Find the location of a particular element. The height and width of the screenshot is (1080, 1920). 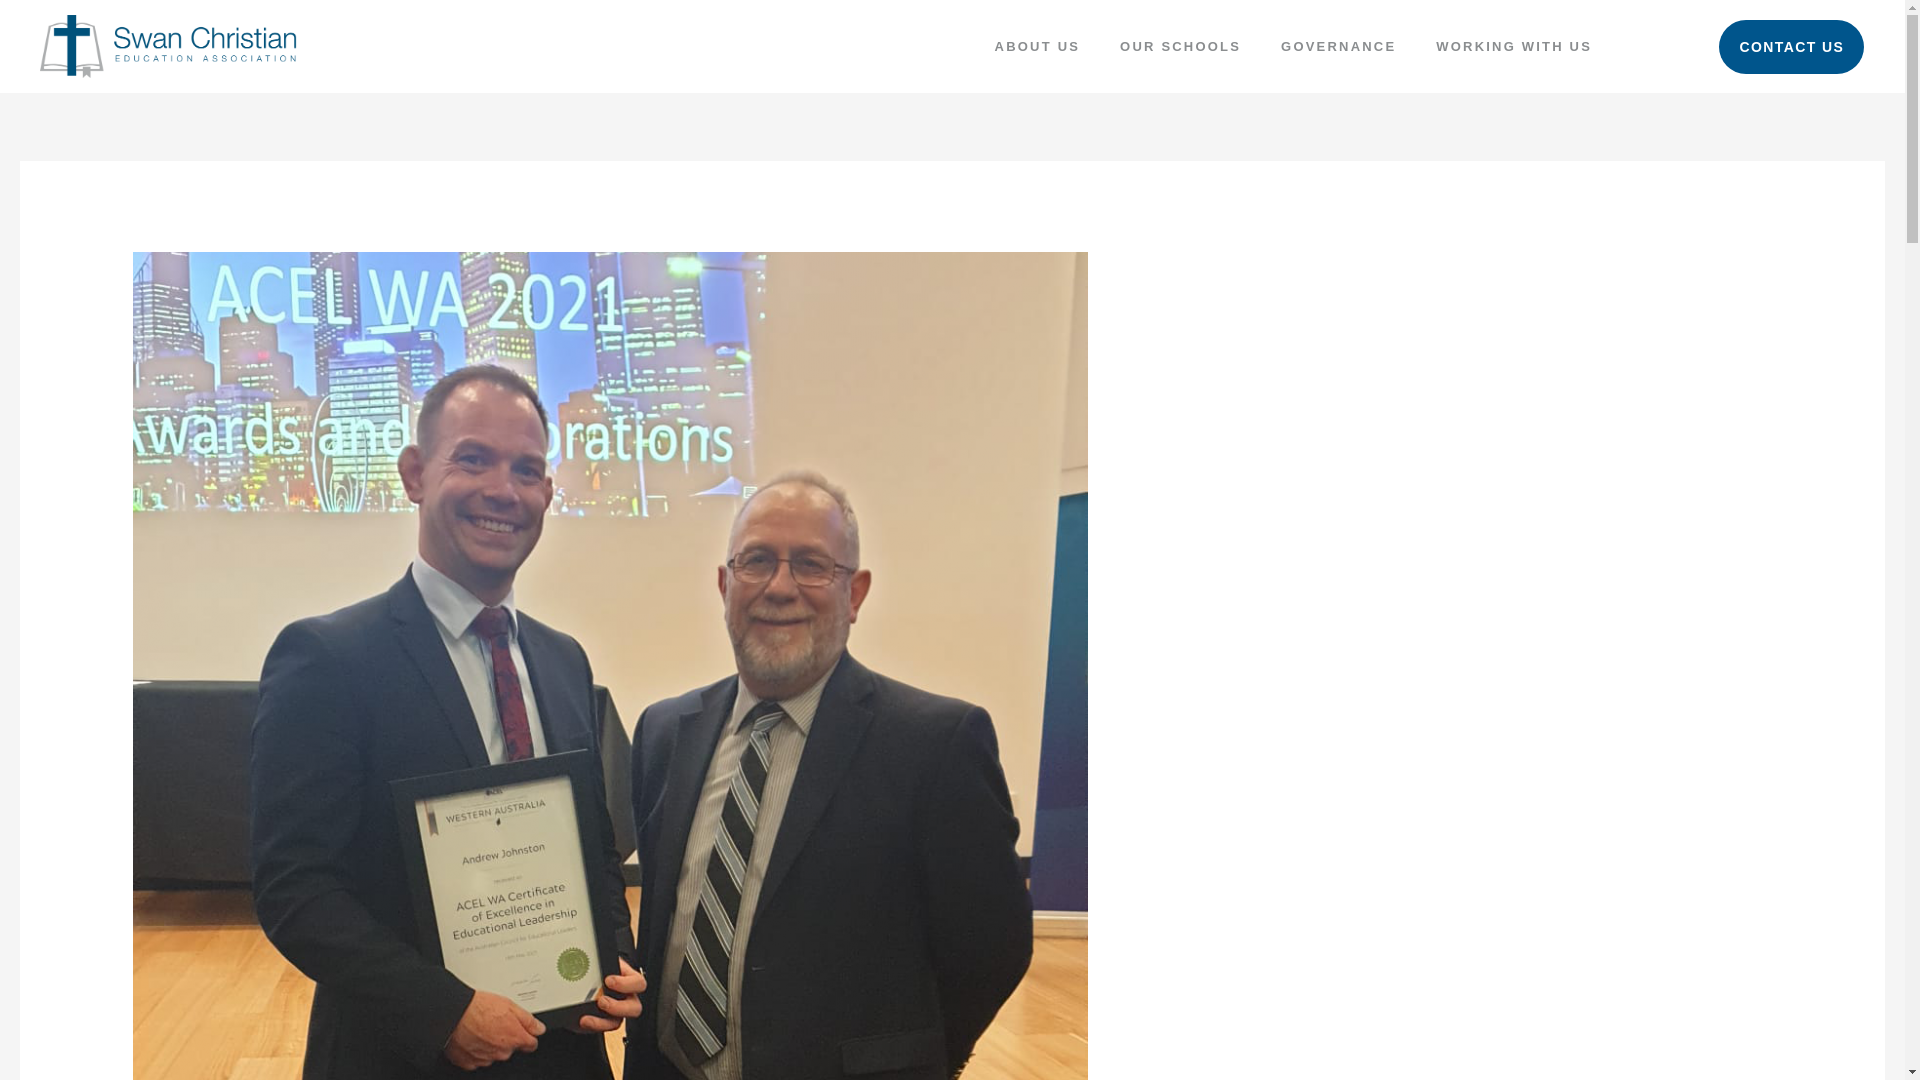

ABOUT US is located at coordinates (1038, 46).